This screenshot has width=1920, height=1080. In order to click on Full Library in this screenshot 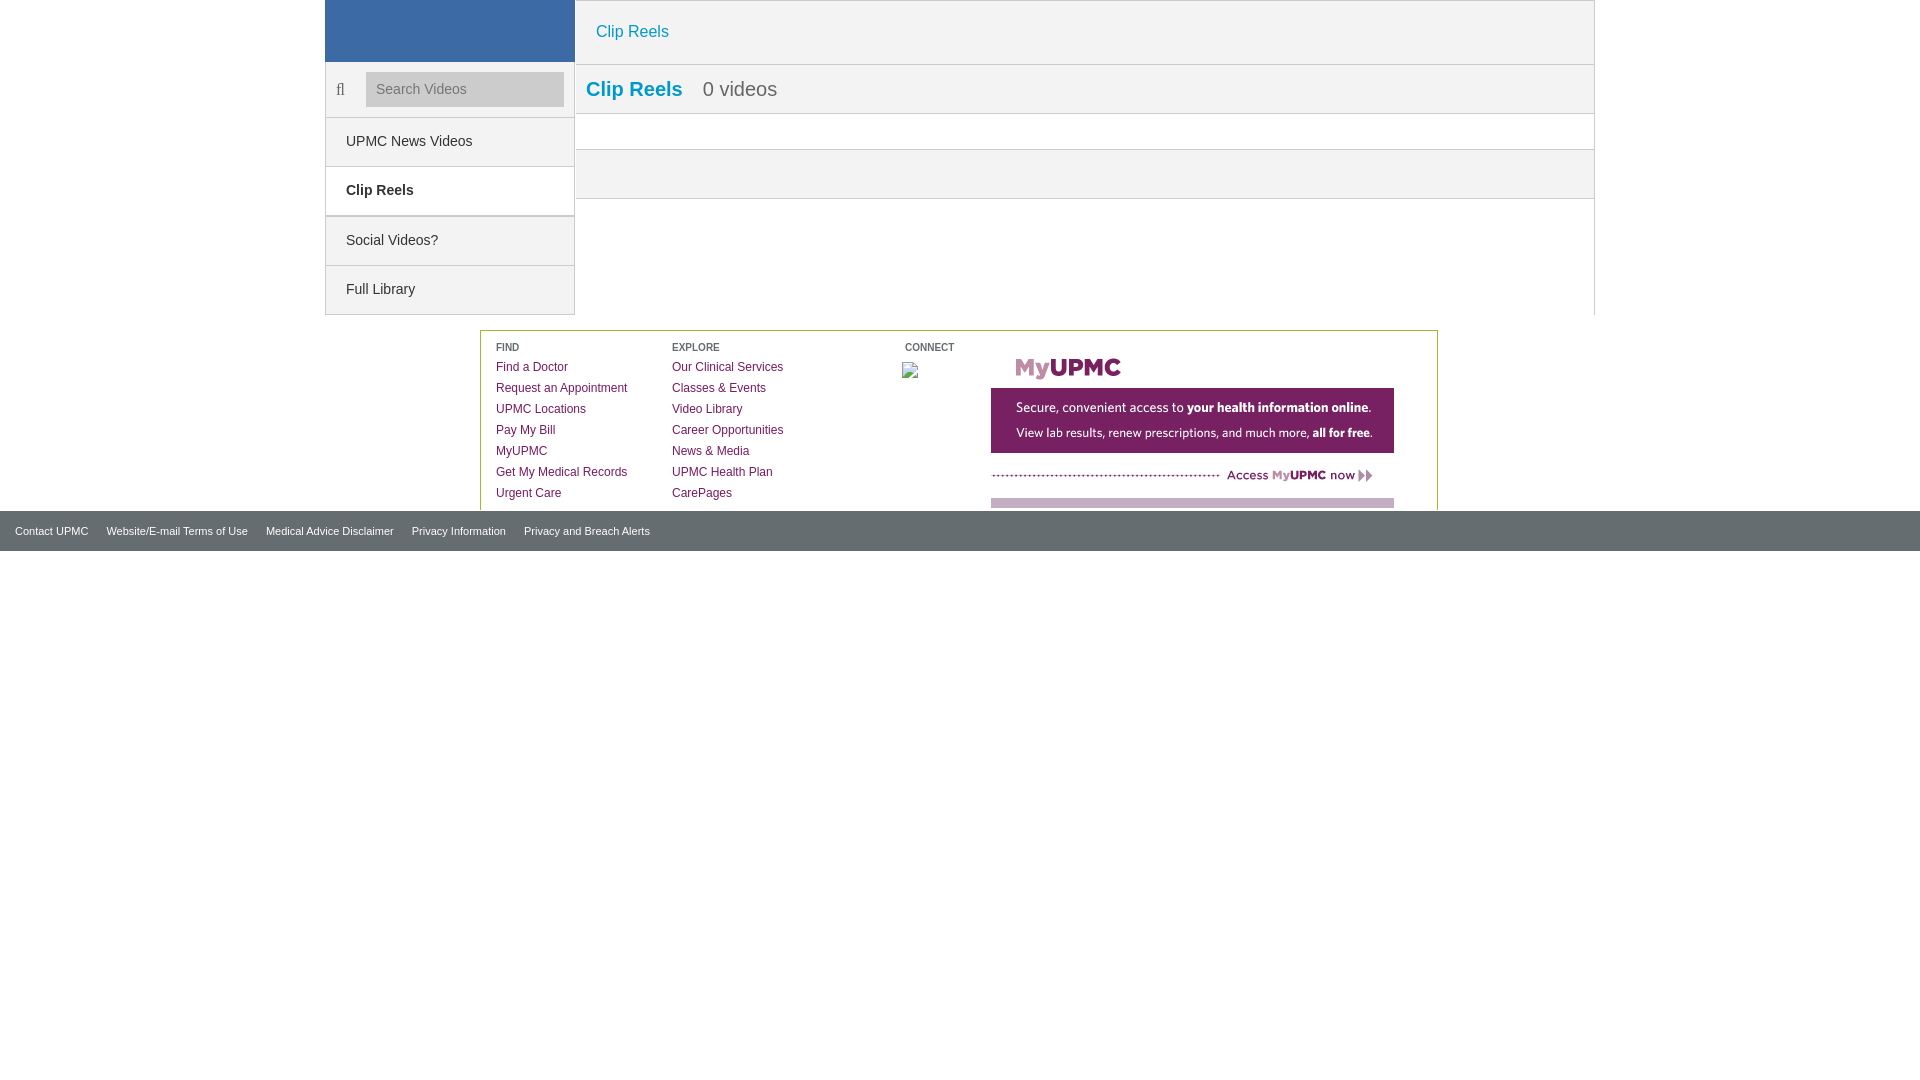, I will do `click(450, 290)`.